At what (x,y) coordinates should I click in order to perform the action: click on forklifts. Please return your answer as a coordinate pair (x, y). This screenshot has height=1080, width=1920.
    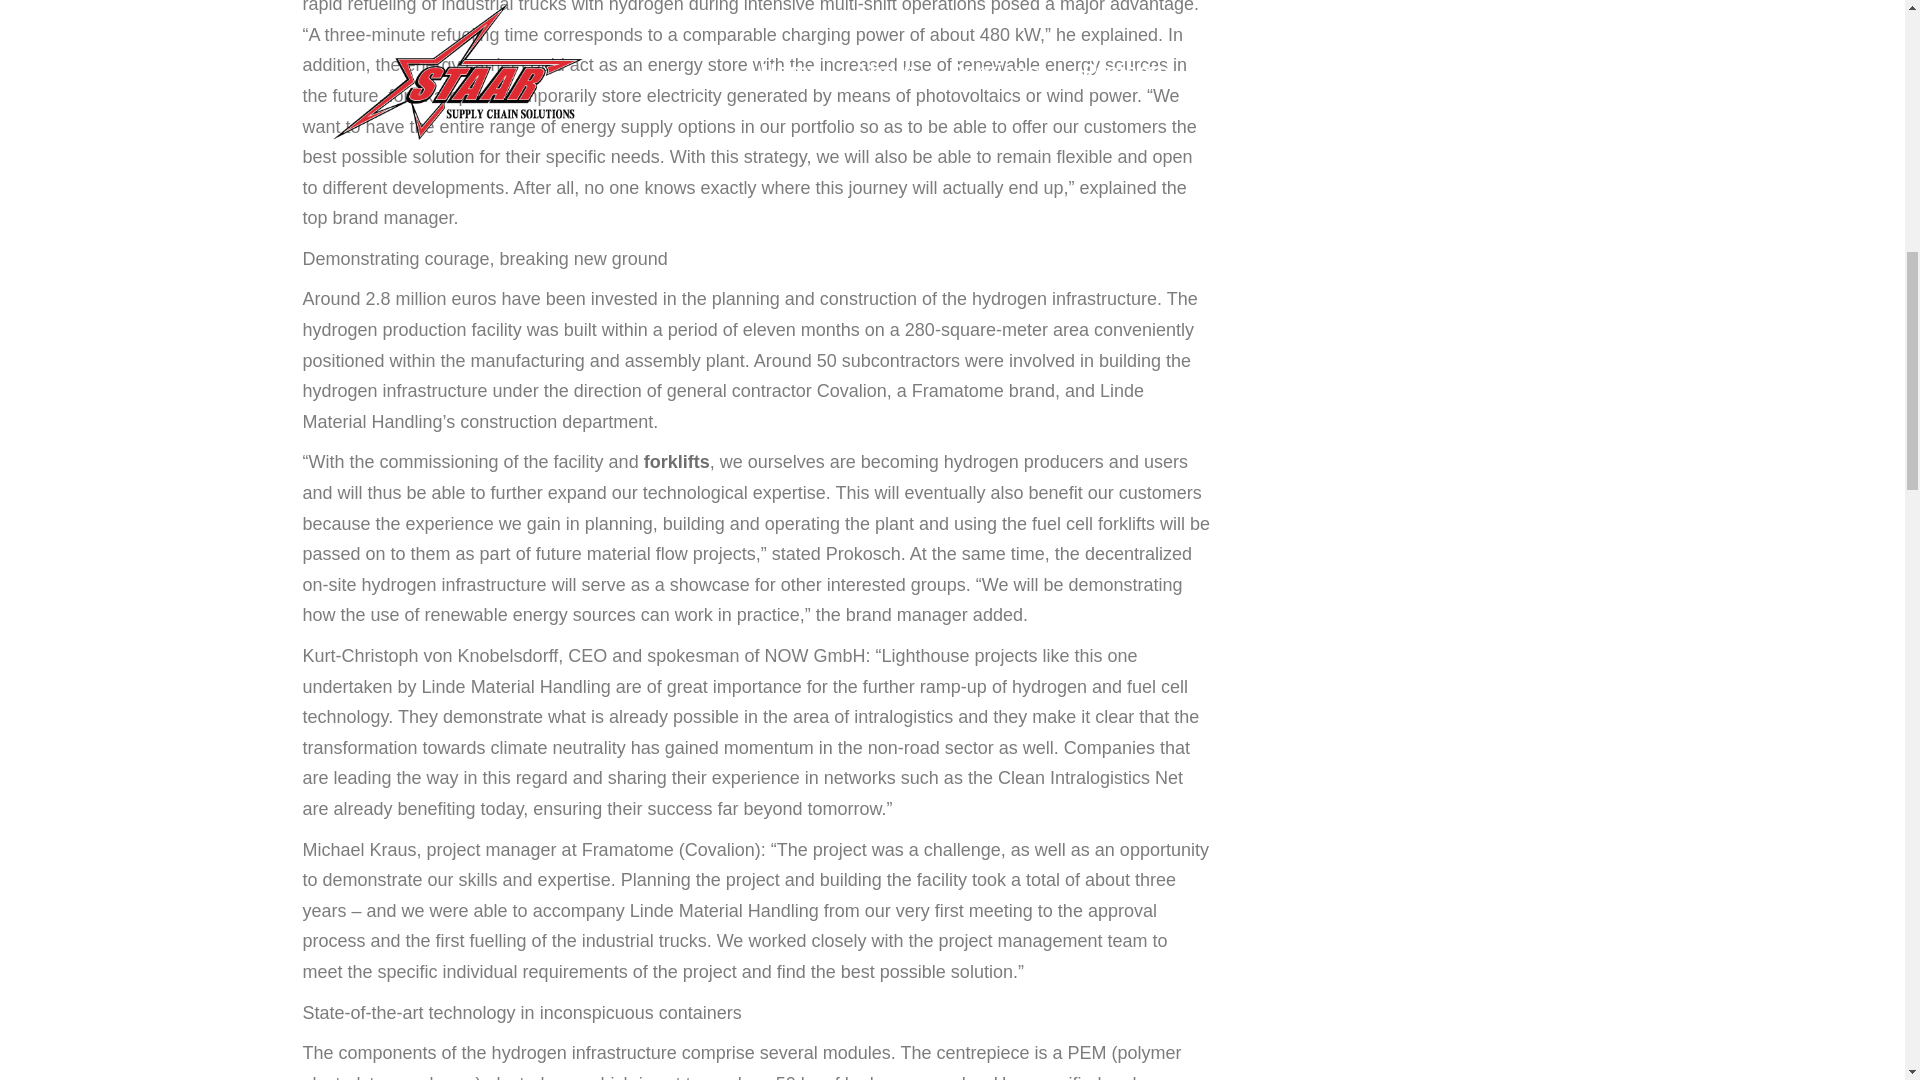
    Looking at the image, I should click on (676, 462).